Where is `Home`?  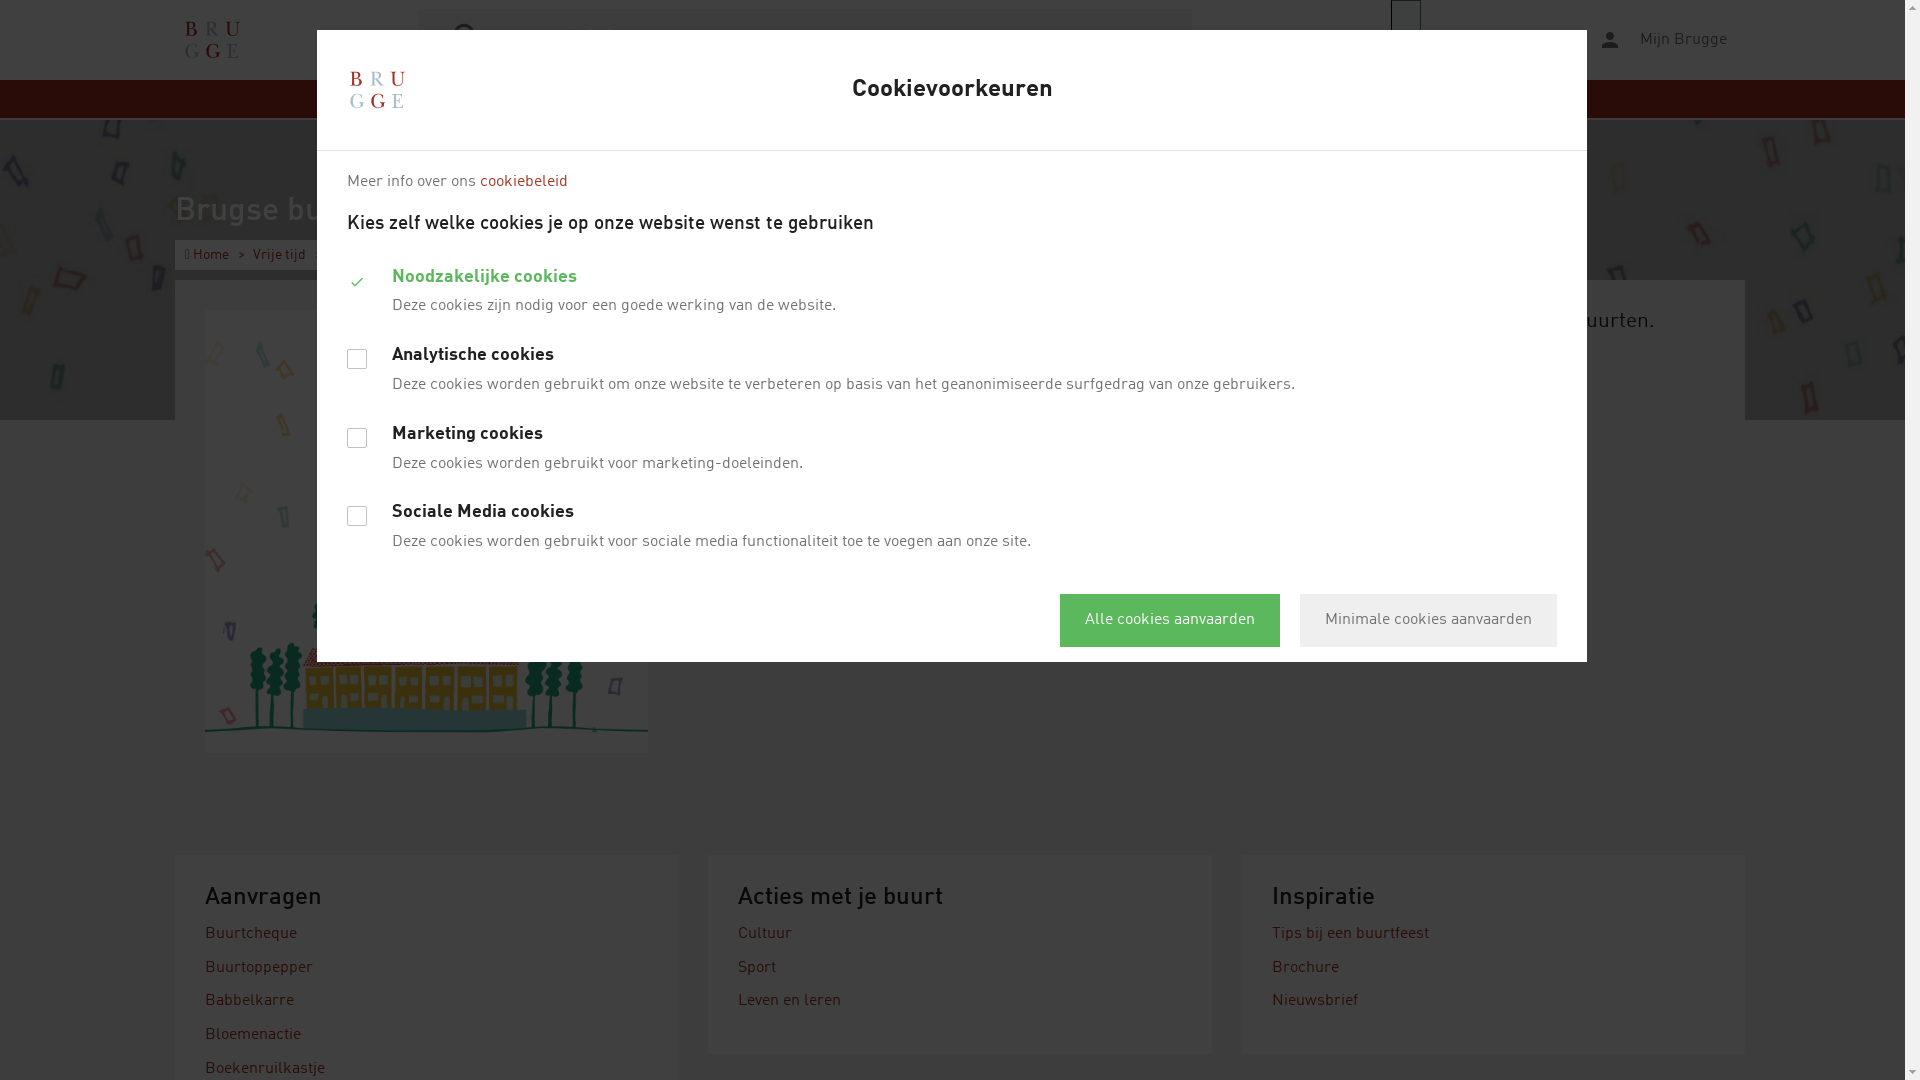
Home is located at coordinates (207, 255).